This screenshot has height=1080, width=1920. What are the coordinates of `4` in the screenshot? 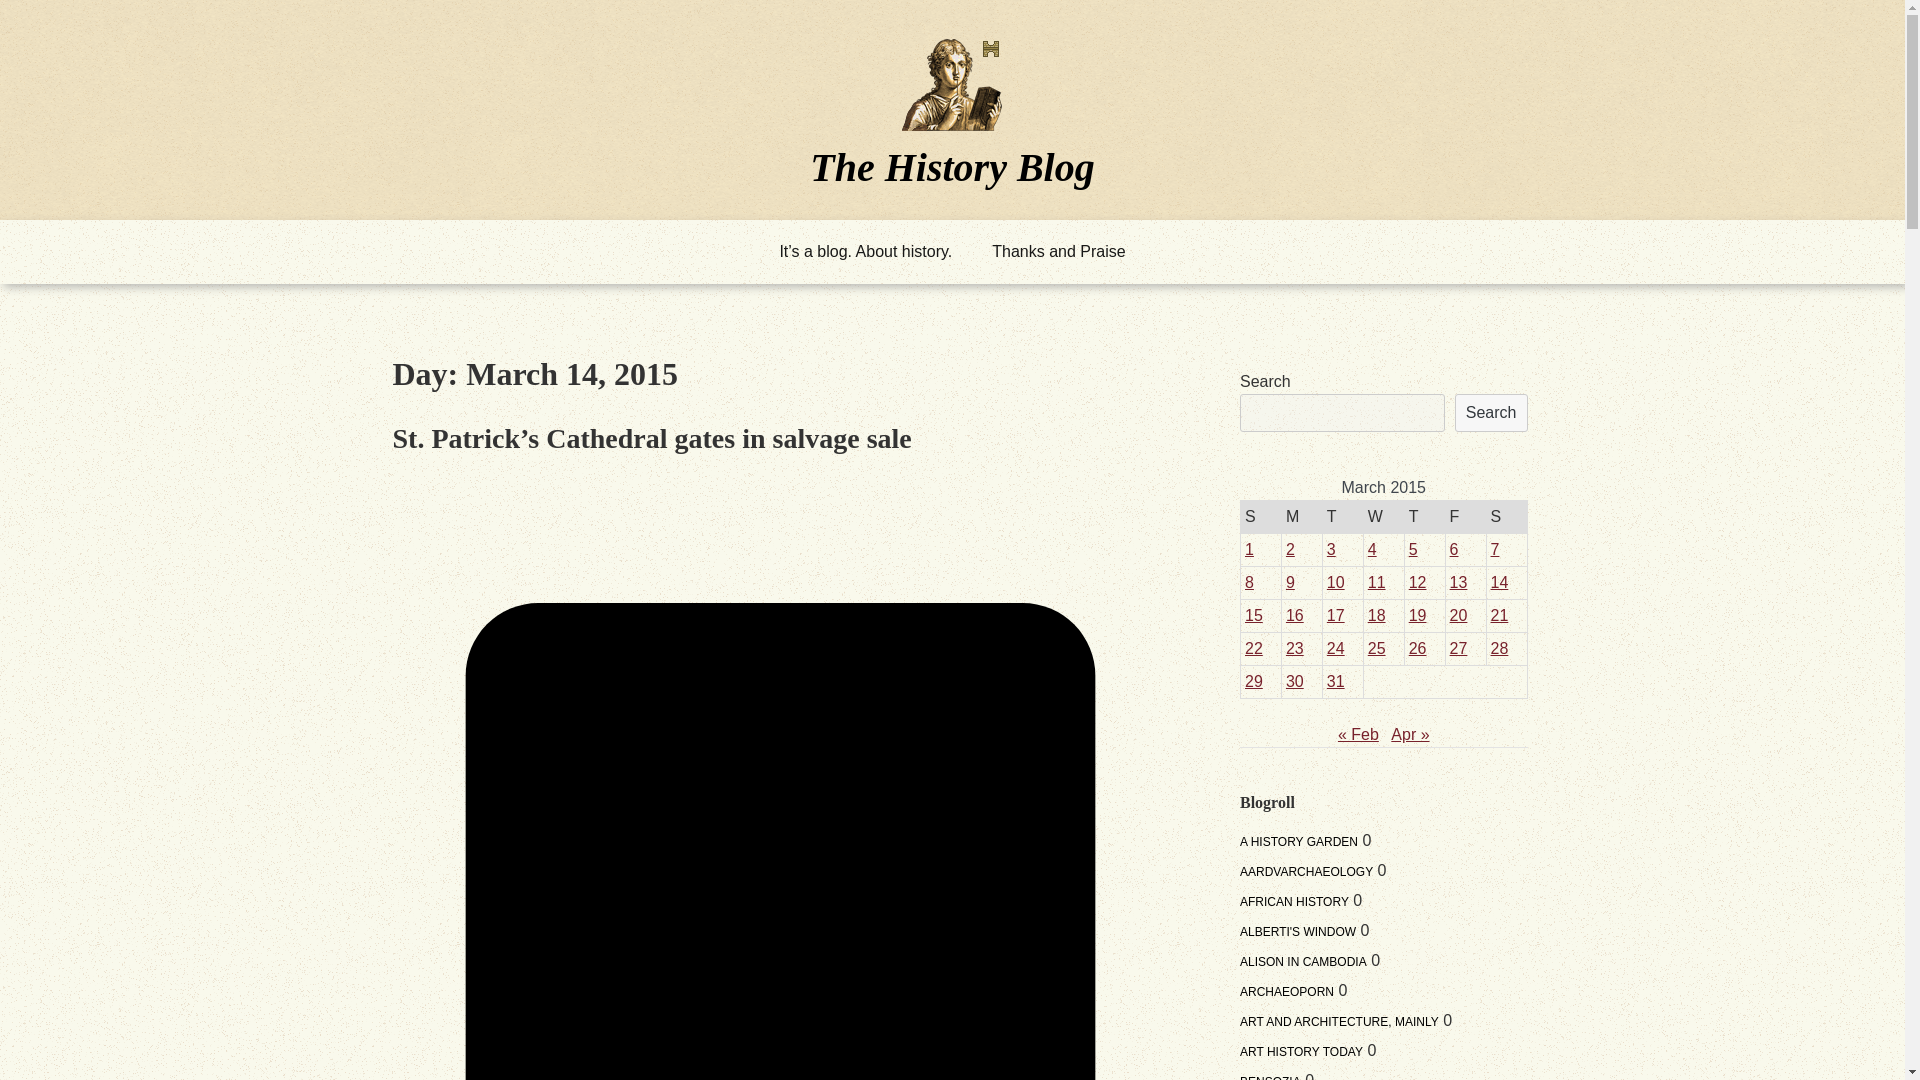 It's located at (1372, 550).